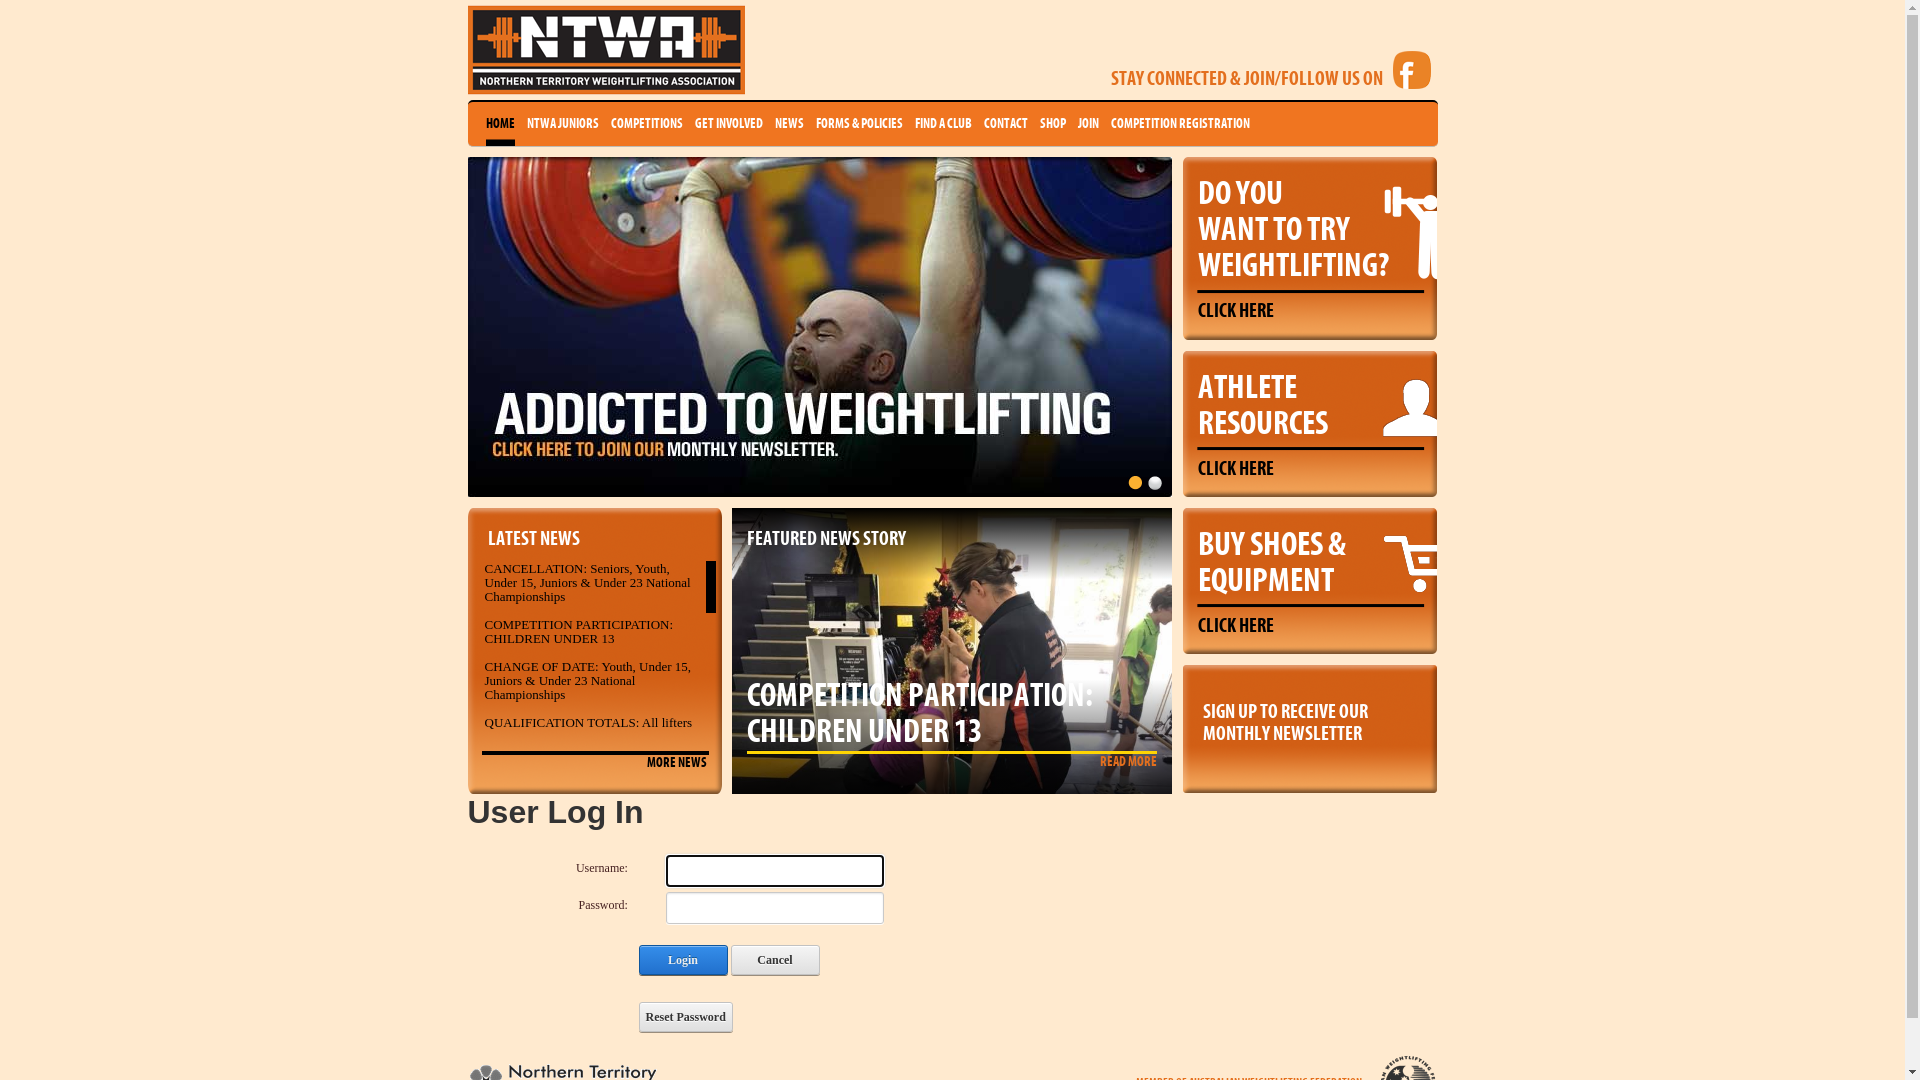  Describe the element at coordinates (1236, 469) in the screenshot. I see `CLICK HERE` at that location.